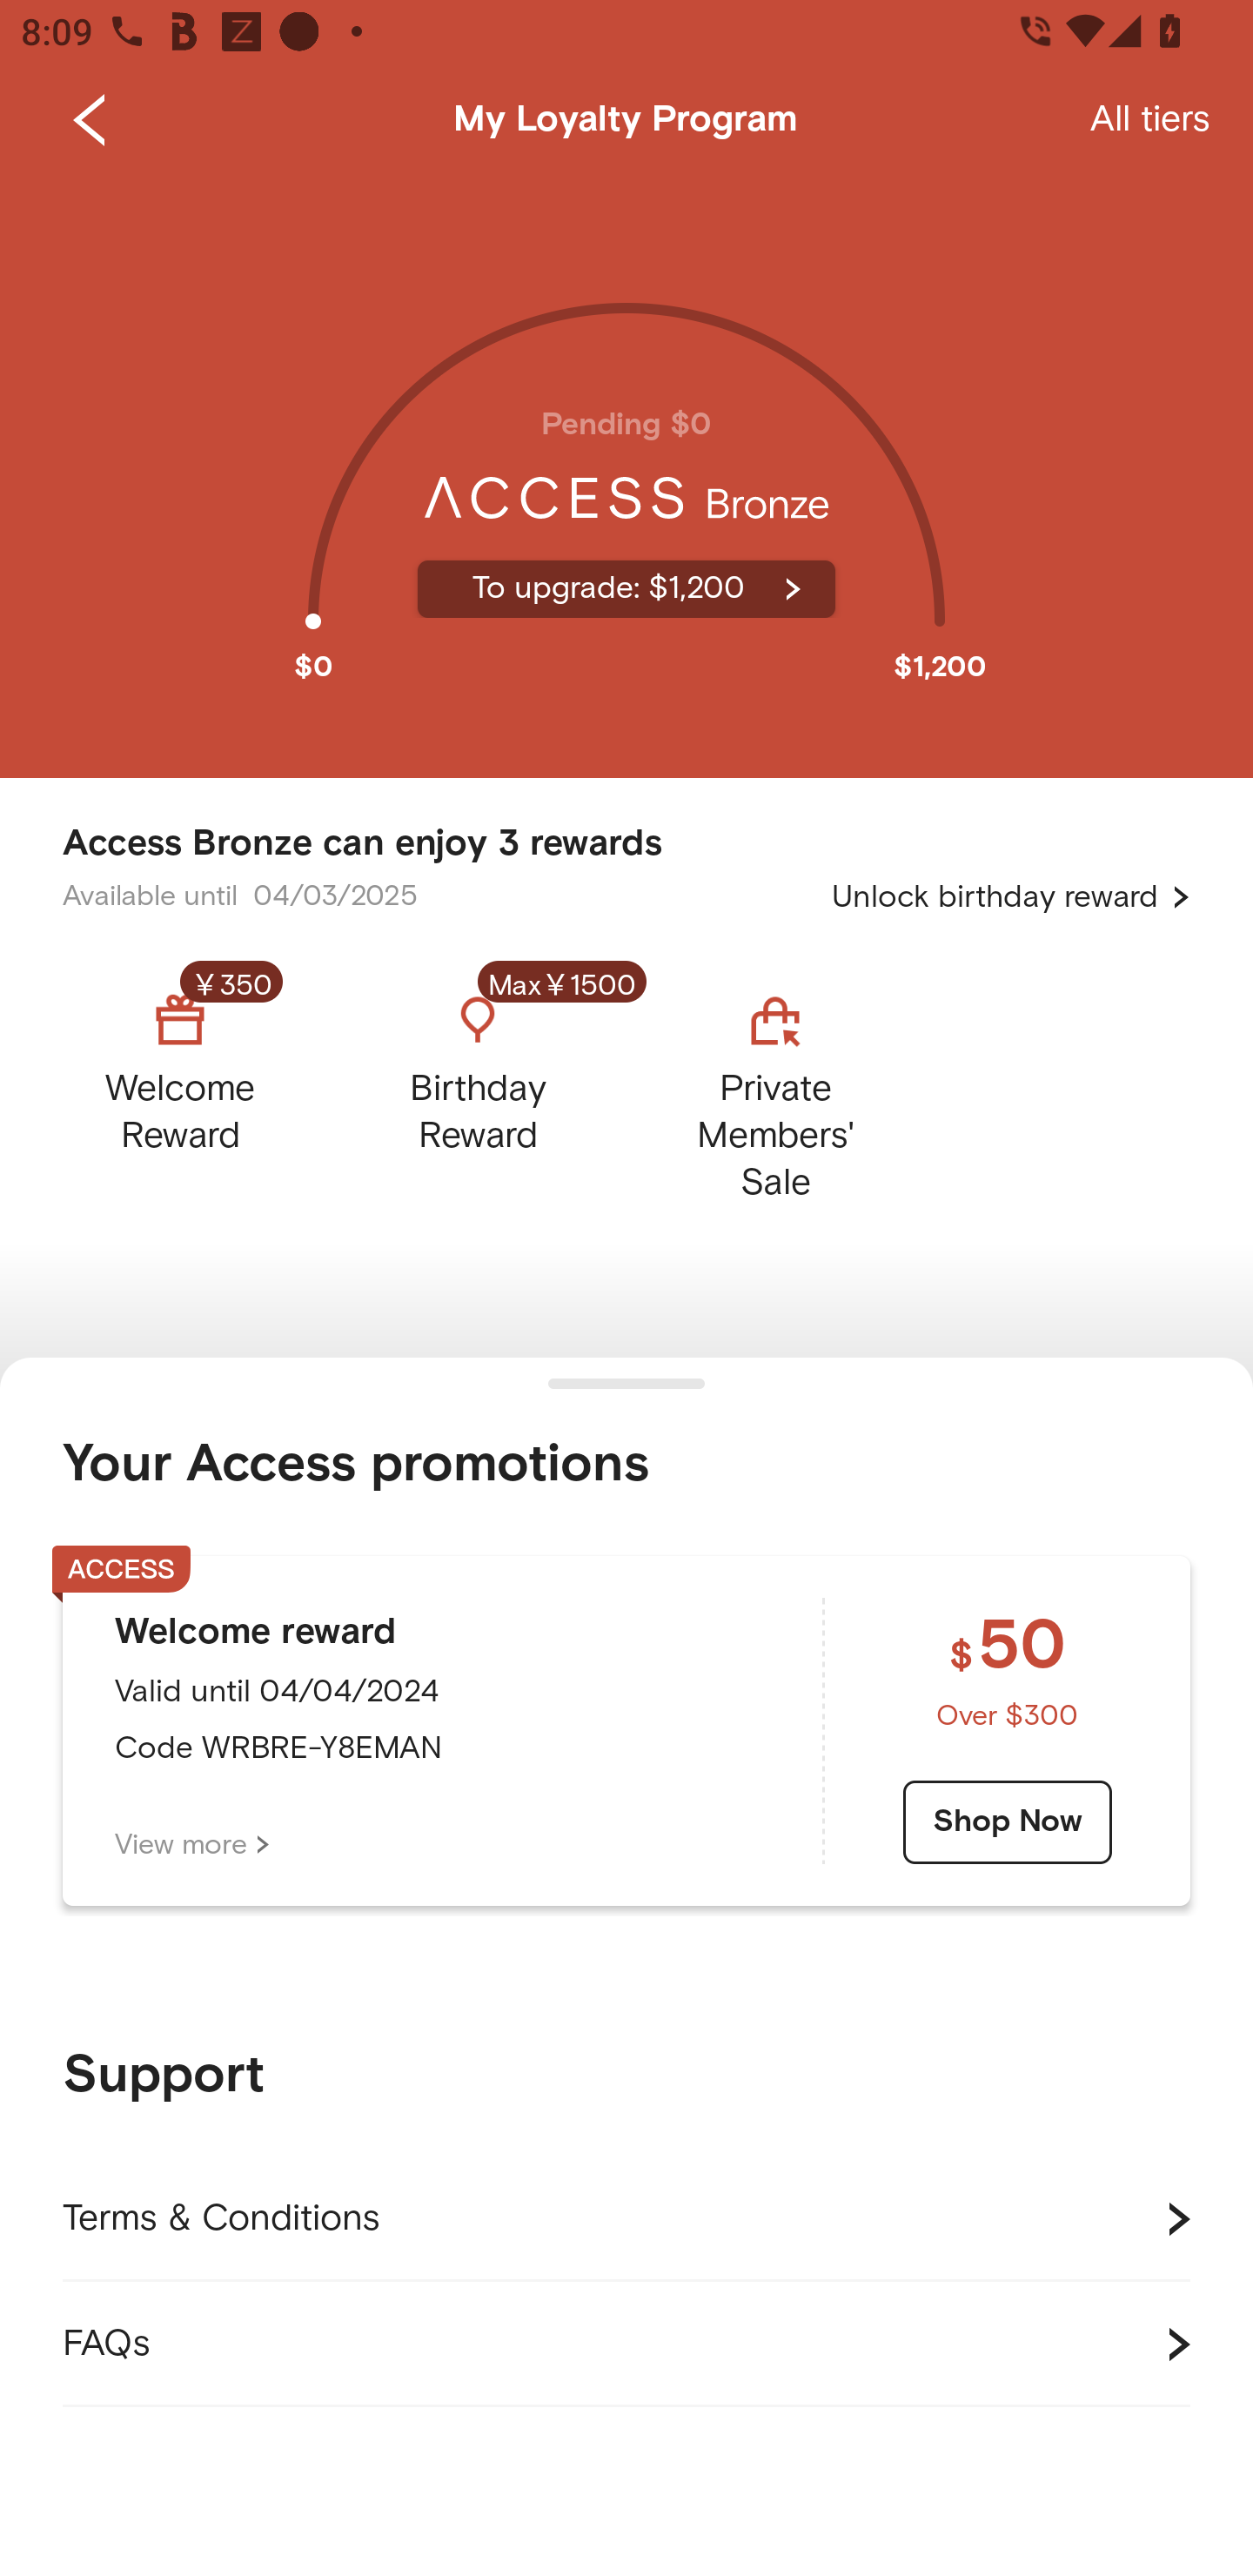 The width and height of the screenshot is (1253, 2576). What do you see at coordinates (774, 1090) in the screenshot?
I see `Private Members' Sale` at bounding box center [774, 1090].